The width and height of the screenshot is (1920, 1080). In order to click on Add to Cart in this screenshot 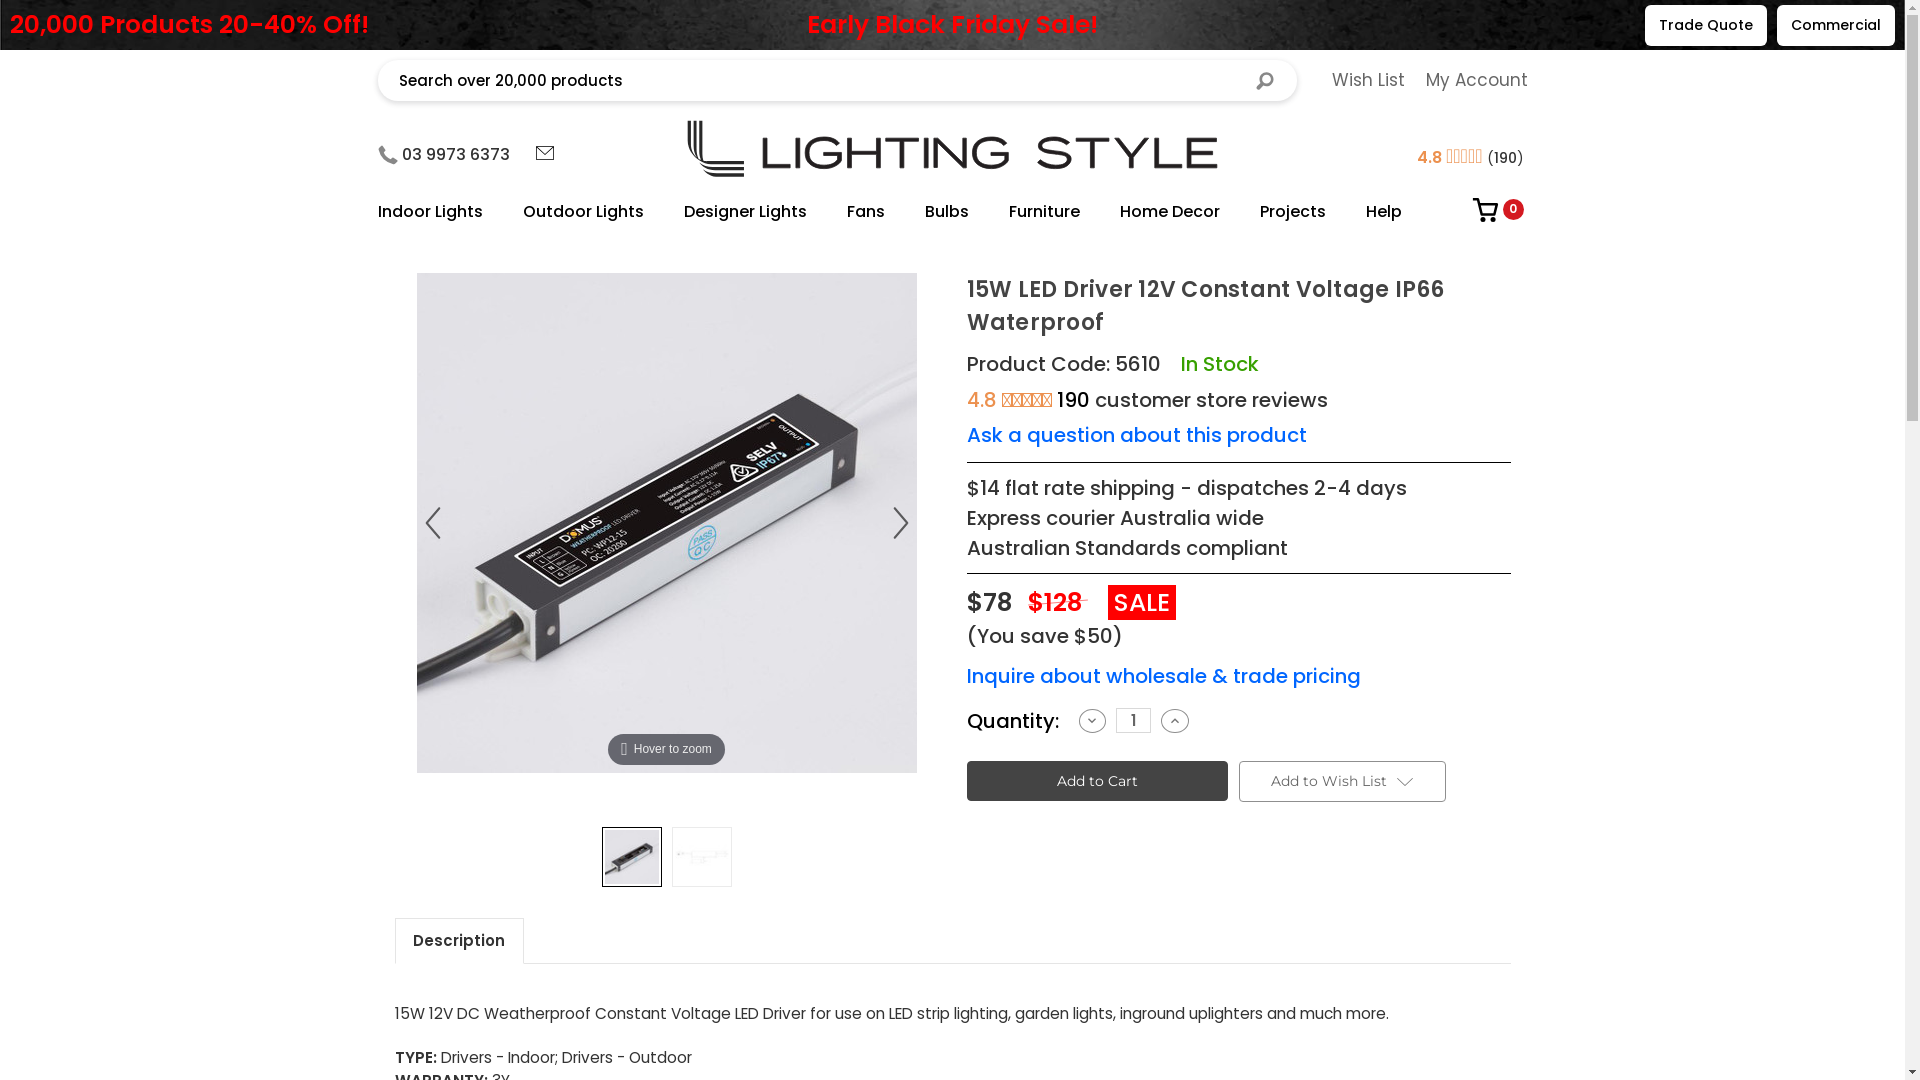, I will do `click(1096, 781)`.